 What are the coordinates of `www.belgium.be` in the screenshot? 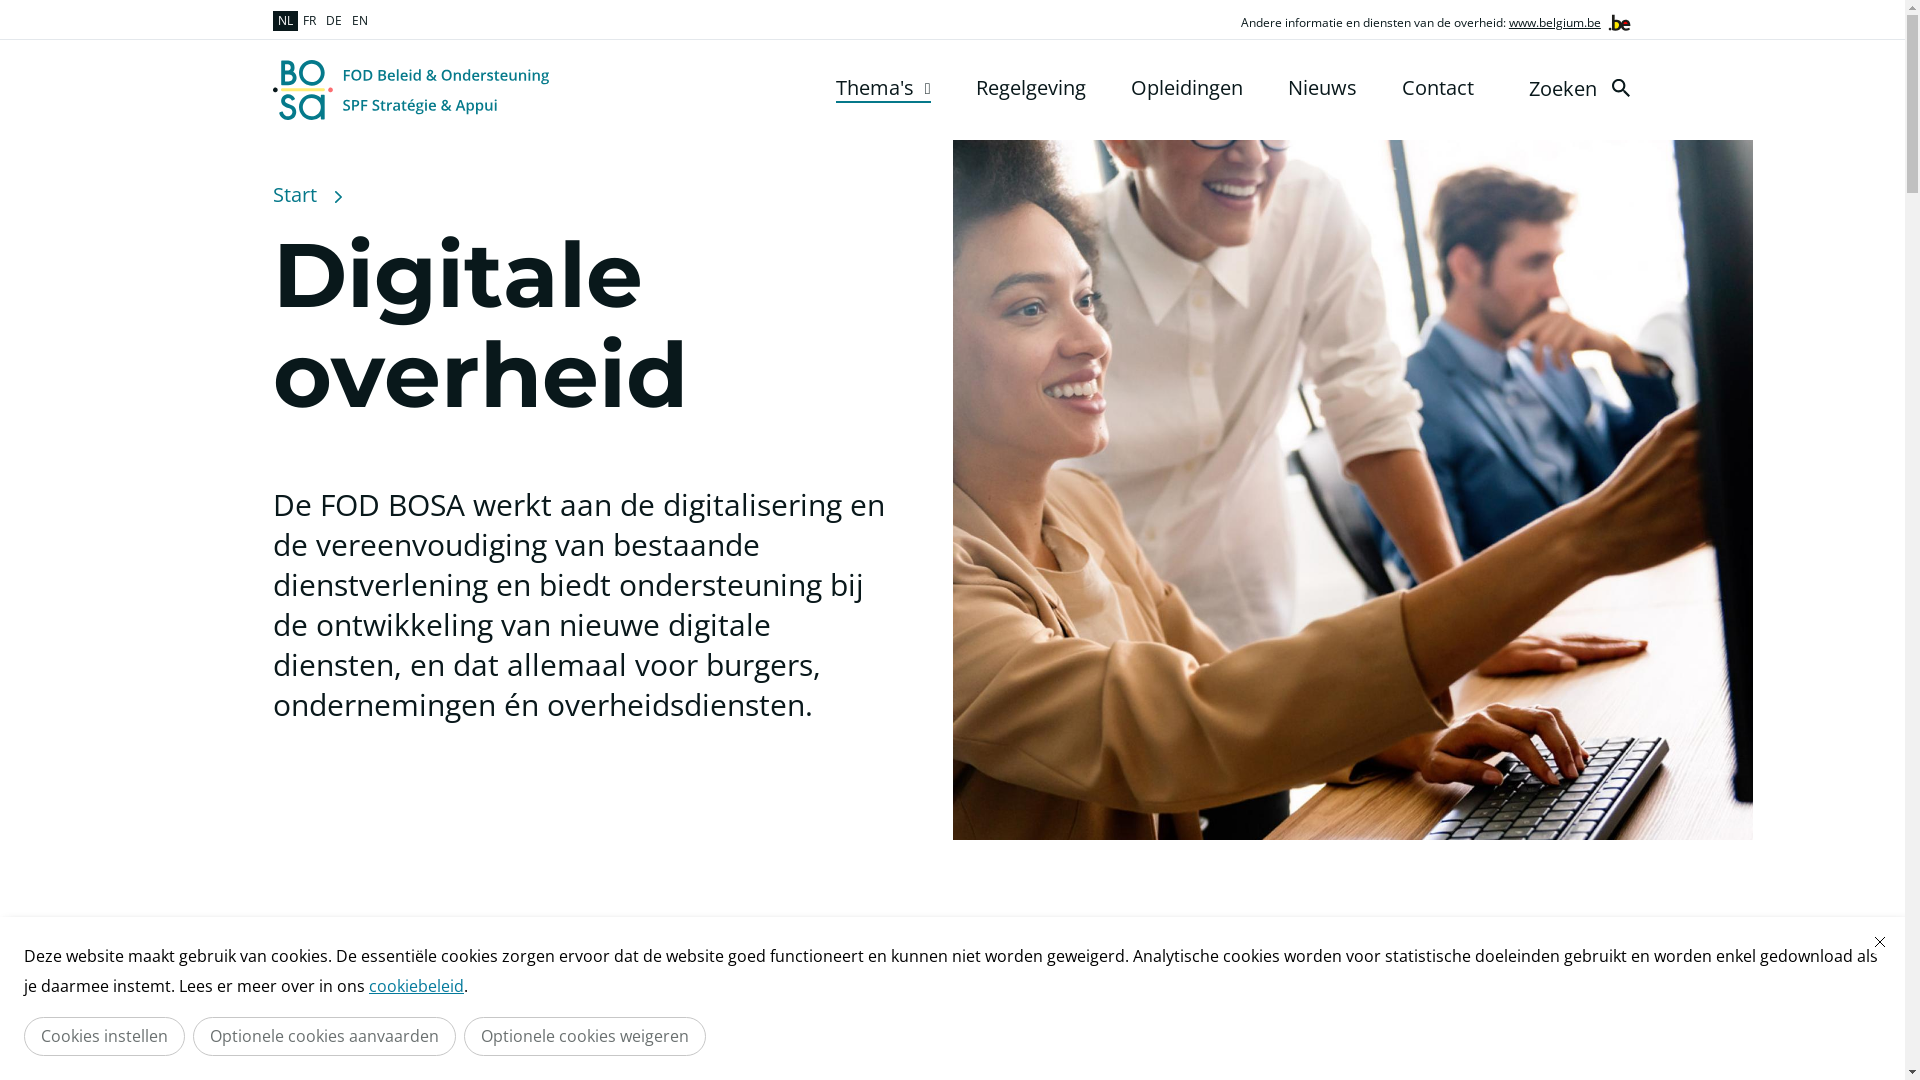 It's located at (1555, 22).